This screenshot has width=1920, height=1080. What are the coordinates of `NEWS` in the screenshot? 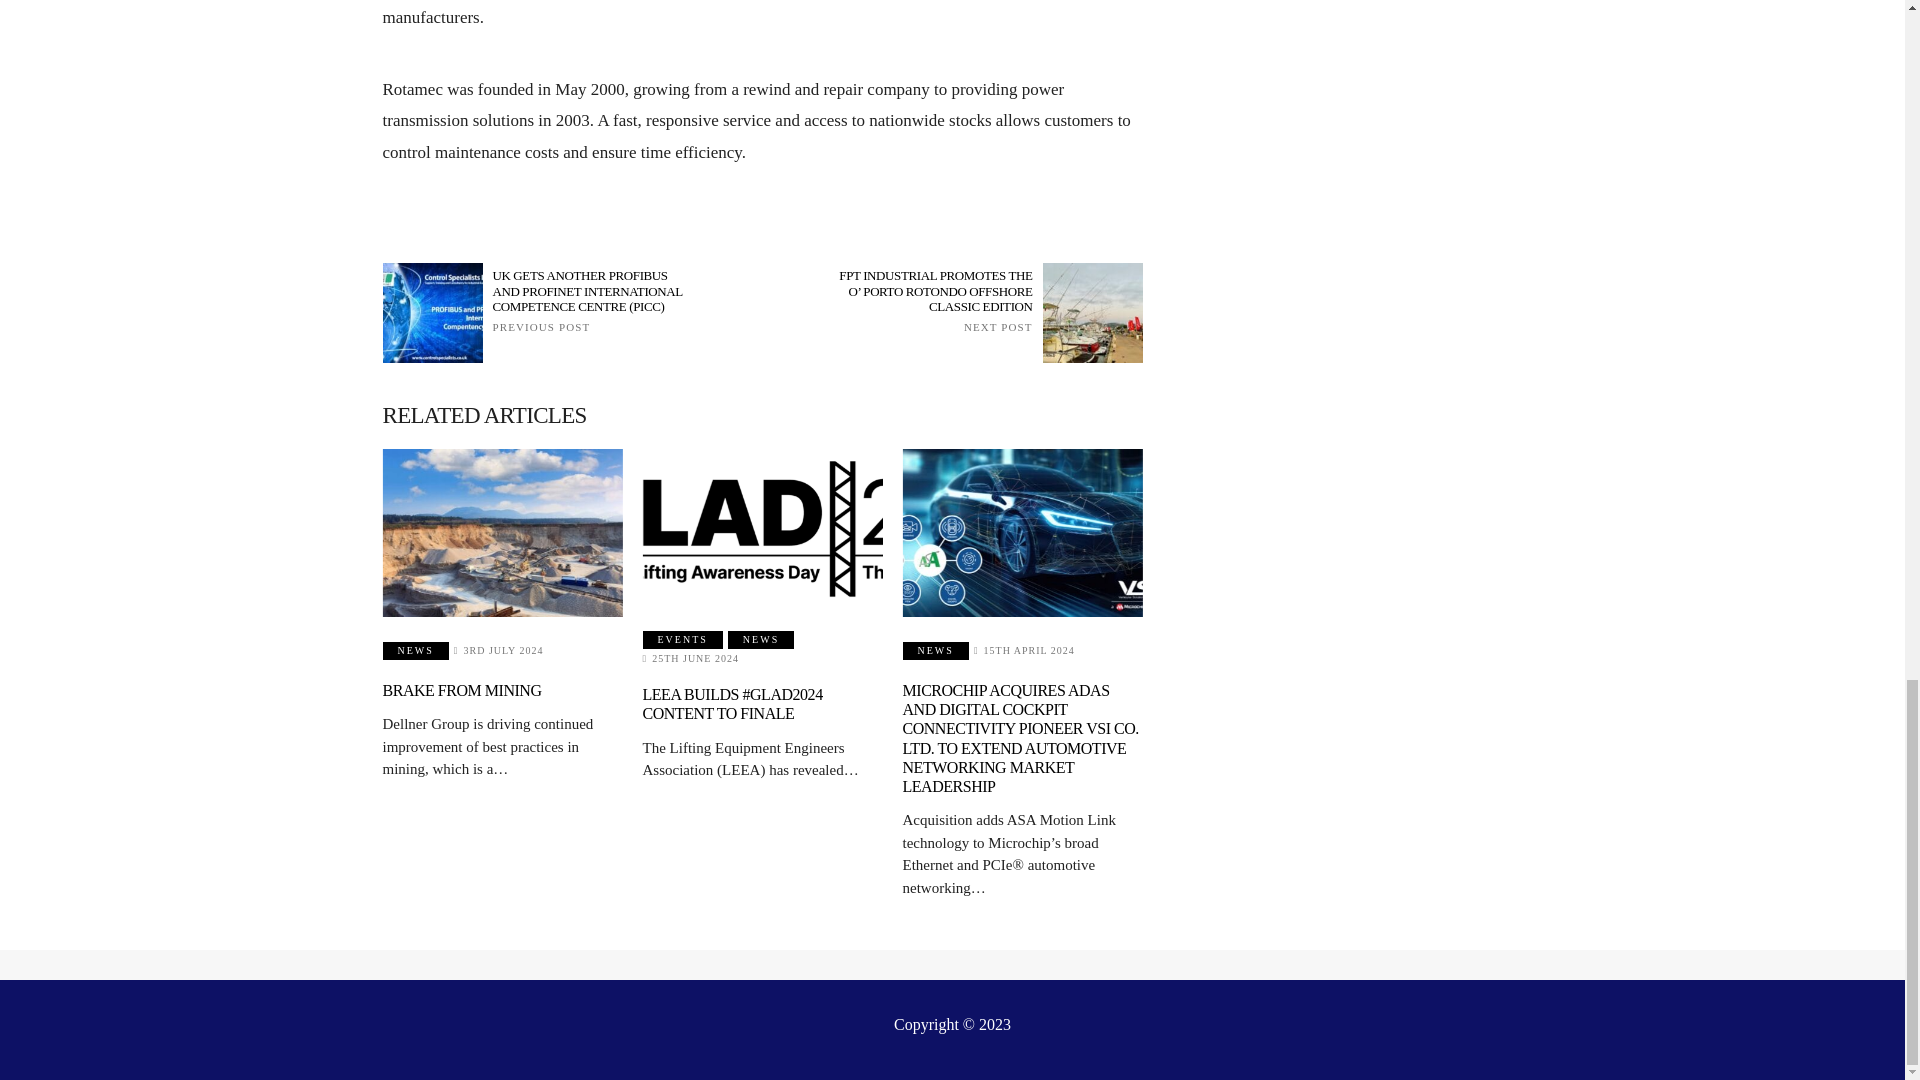 It's located at (414, 650).